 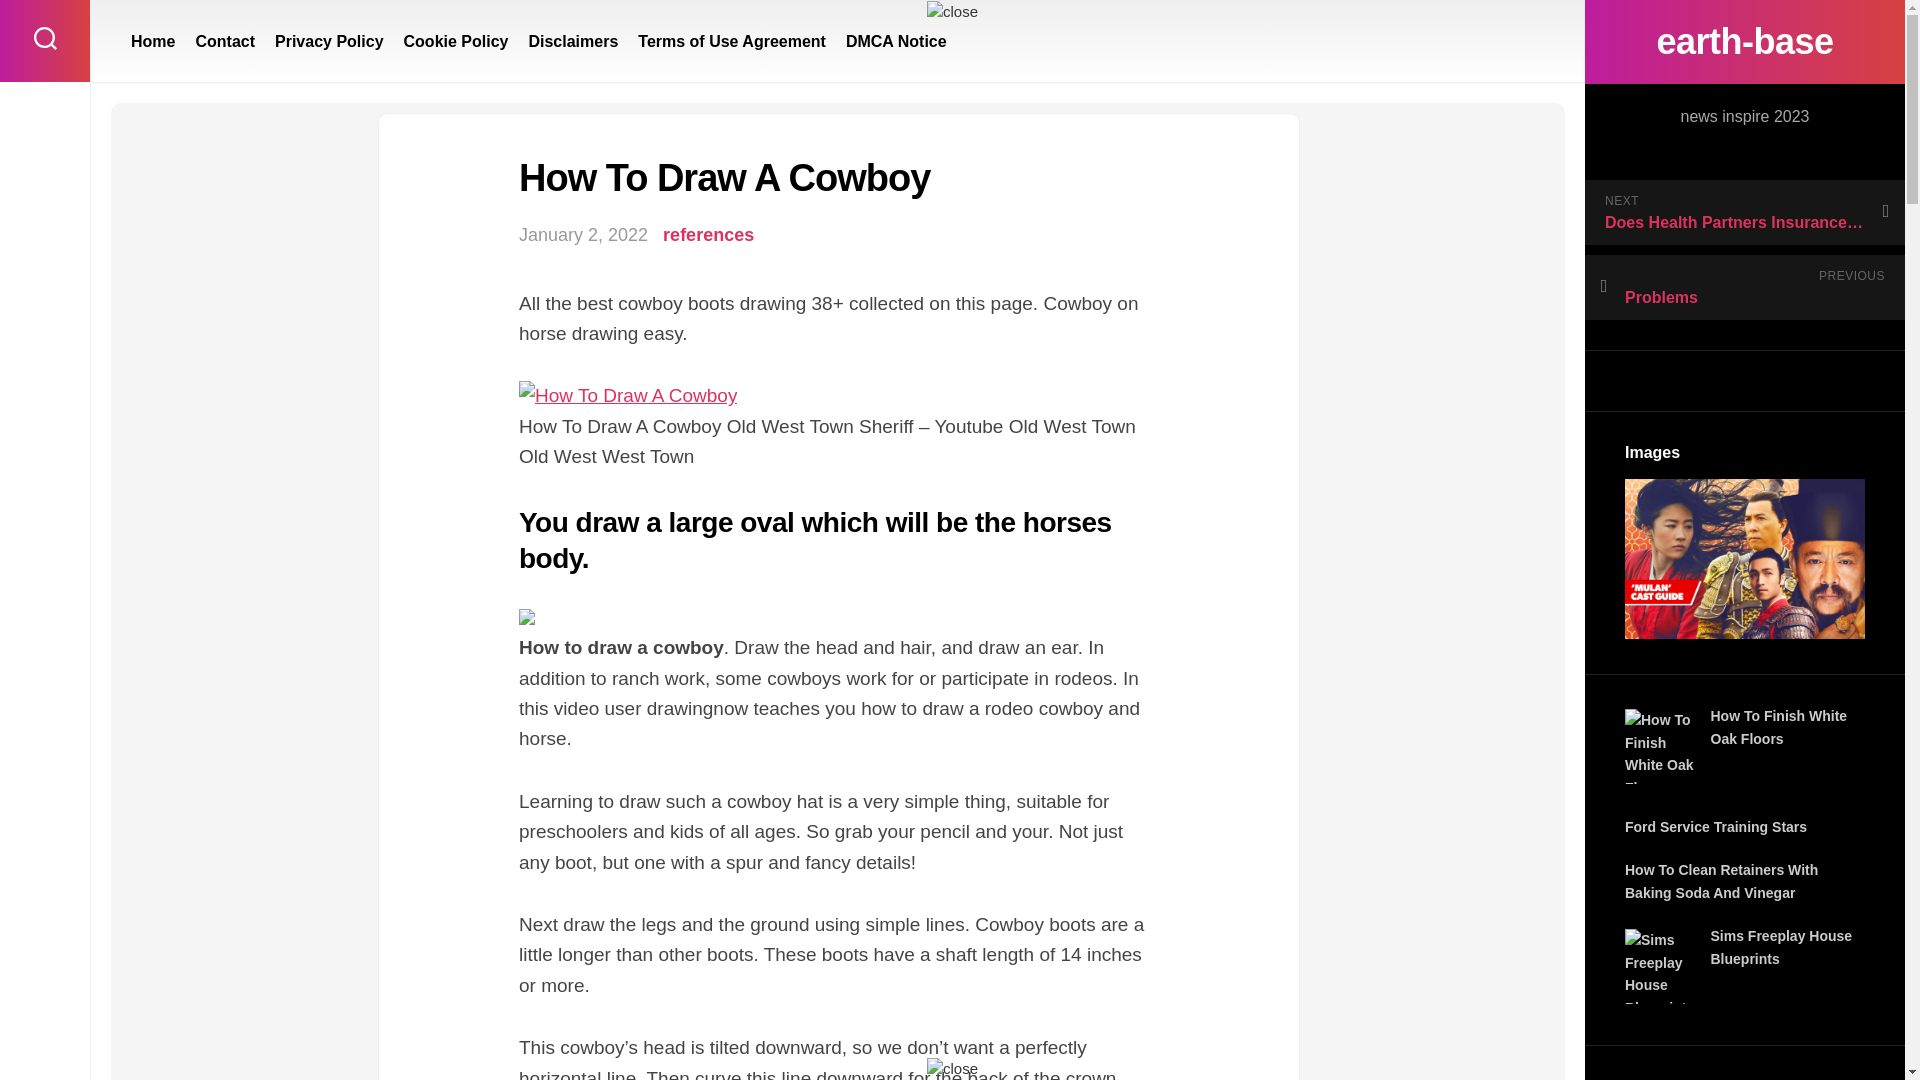 What do you see at coordinates (1744, 559) in the screenshot?
I see `Hbo Max Action Comedy Movies` at bounding box center [1744, 559].